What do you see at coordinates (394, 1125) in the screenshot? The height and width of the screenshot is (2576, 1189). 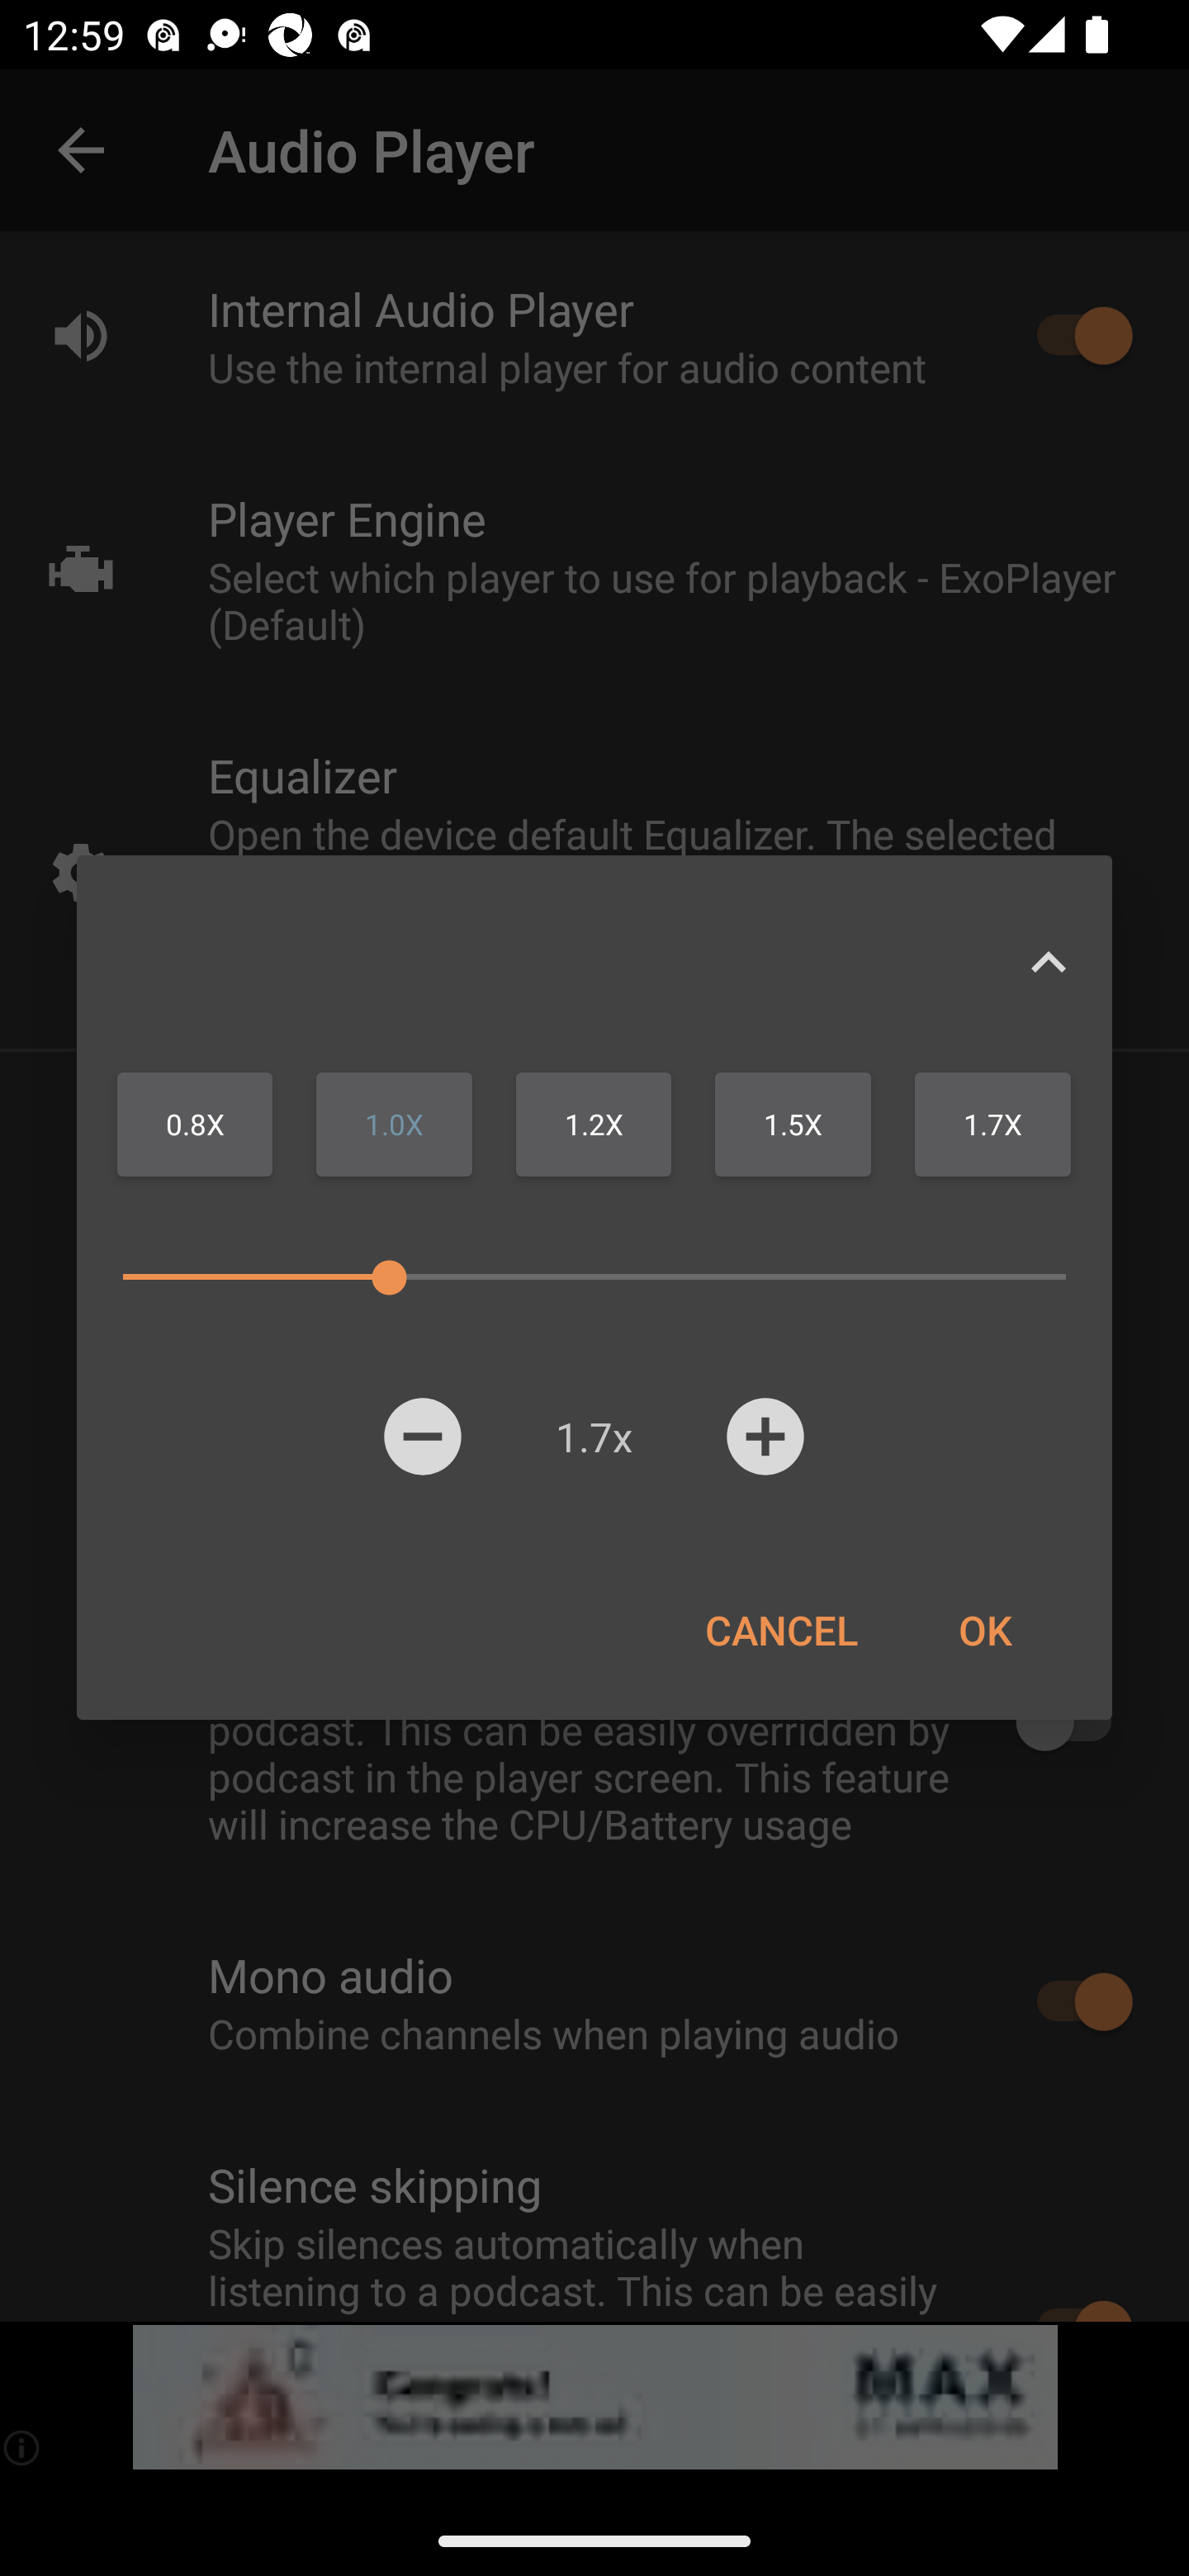 I see `1.0X` at bounding box center [394, 1125].